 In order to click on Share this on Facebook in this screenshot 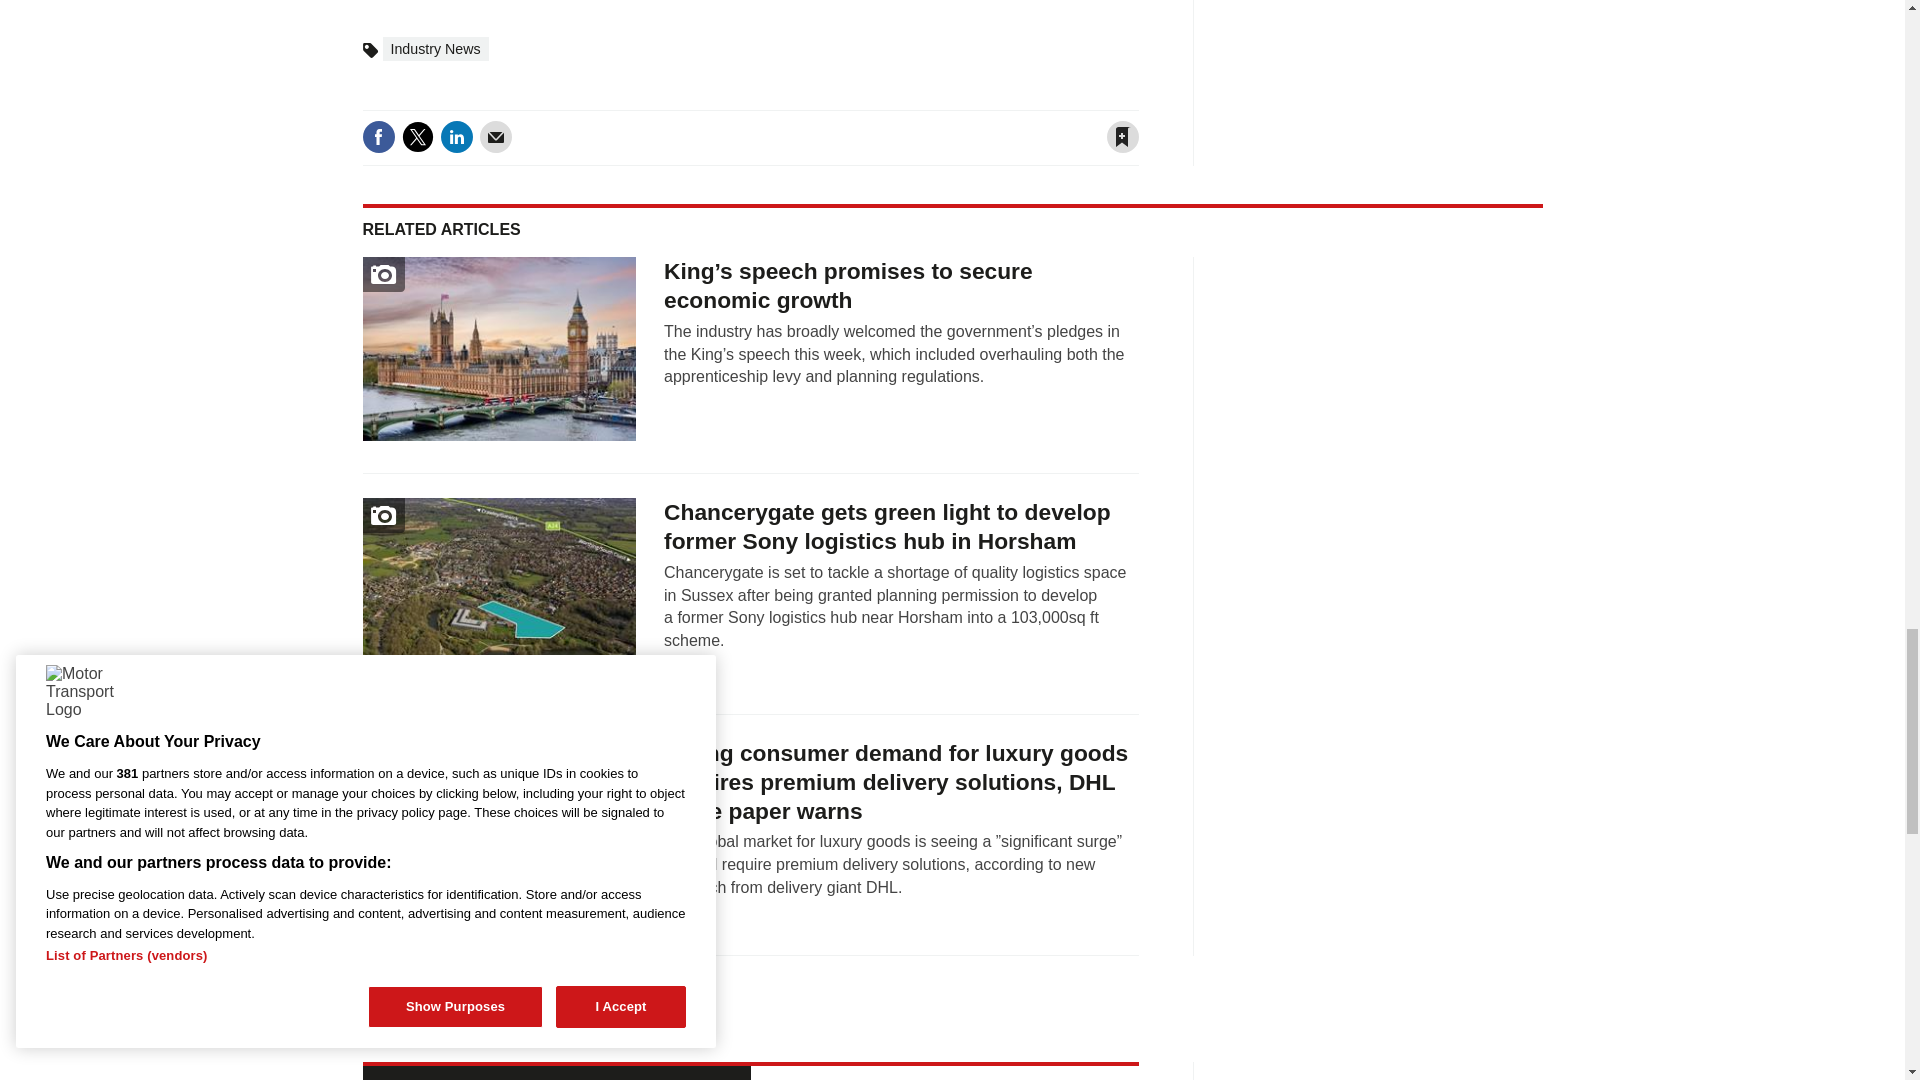, I will do `click(378, 136)`.